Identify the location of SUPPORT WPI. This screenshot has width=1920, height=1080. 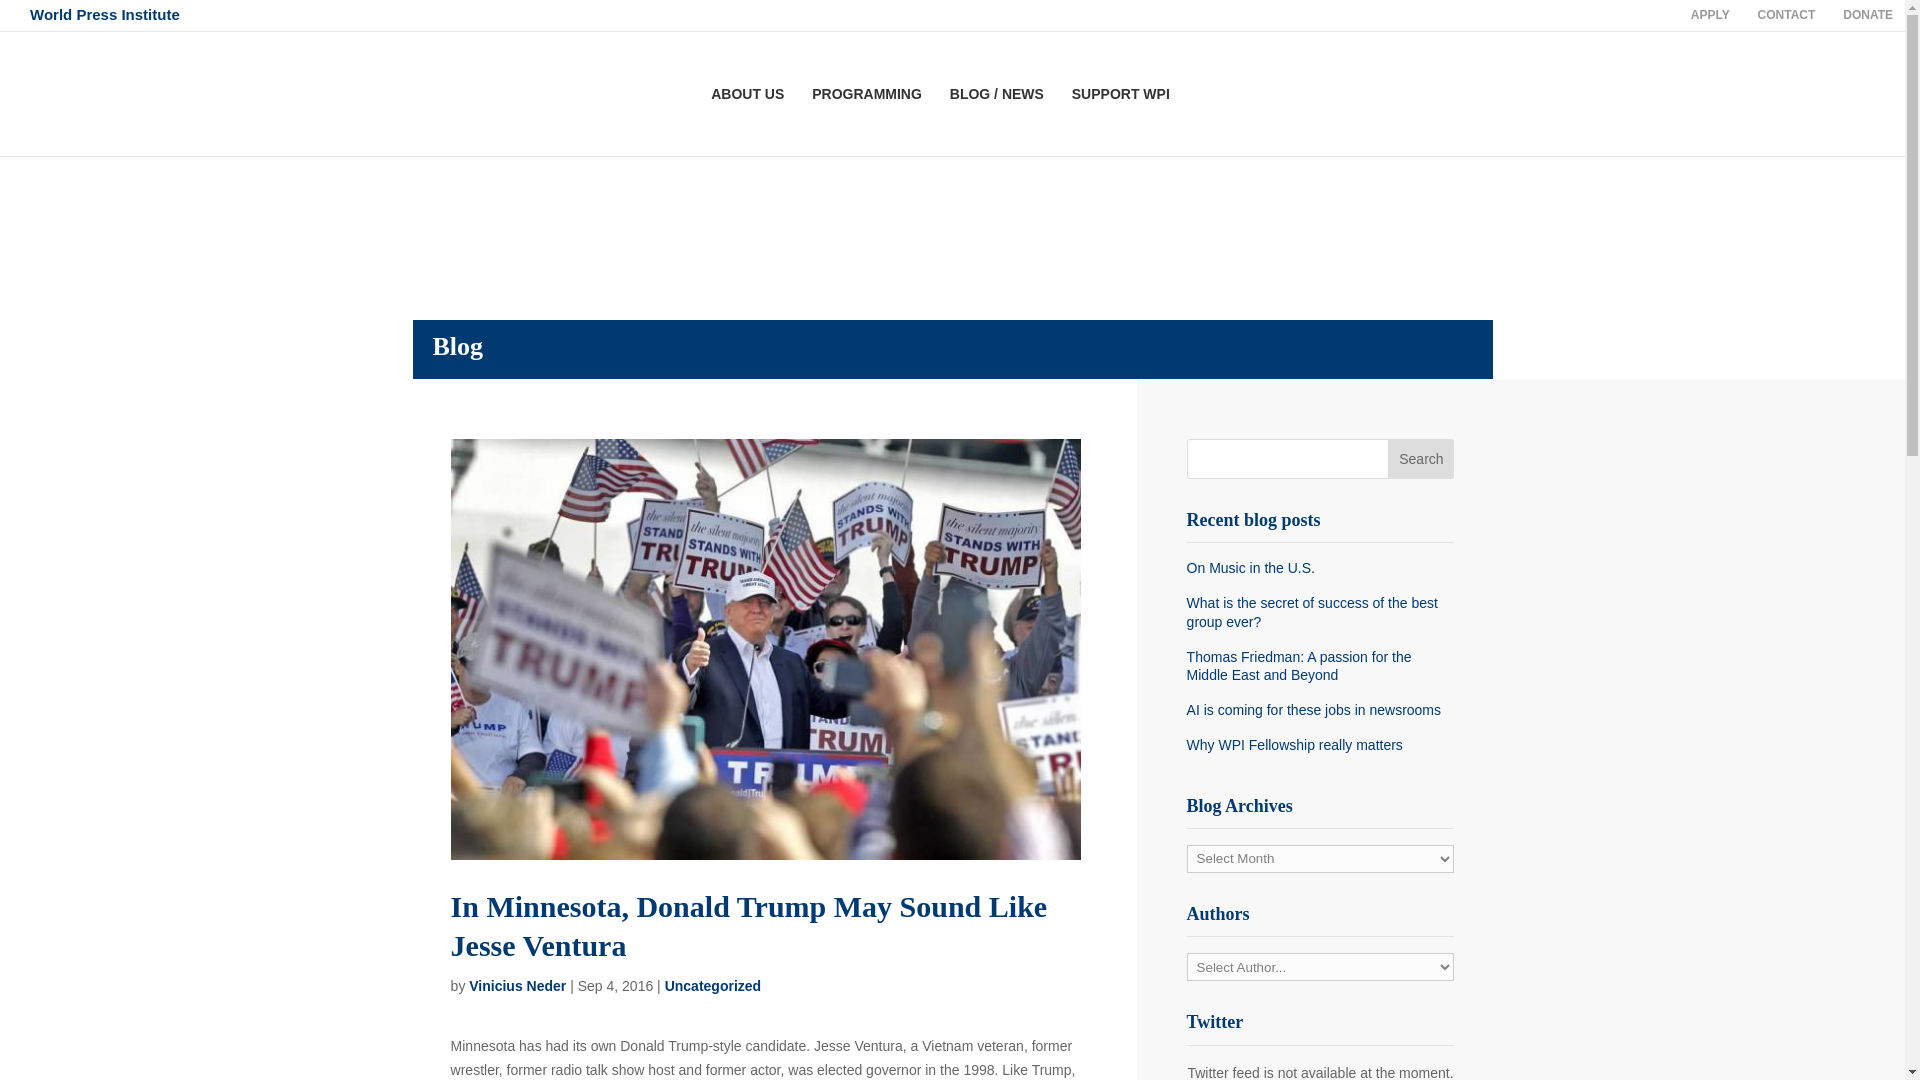
(1120, 121).